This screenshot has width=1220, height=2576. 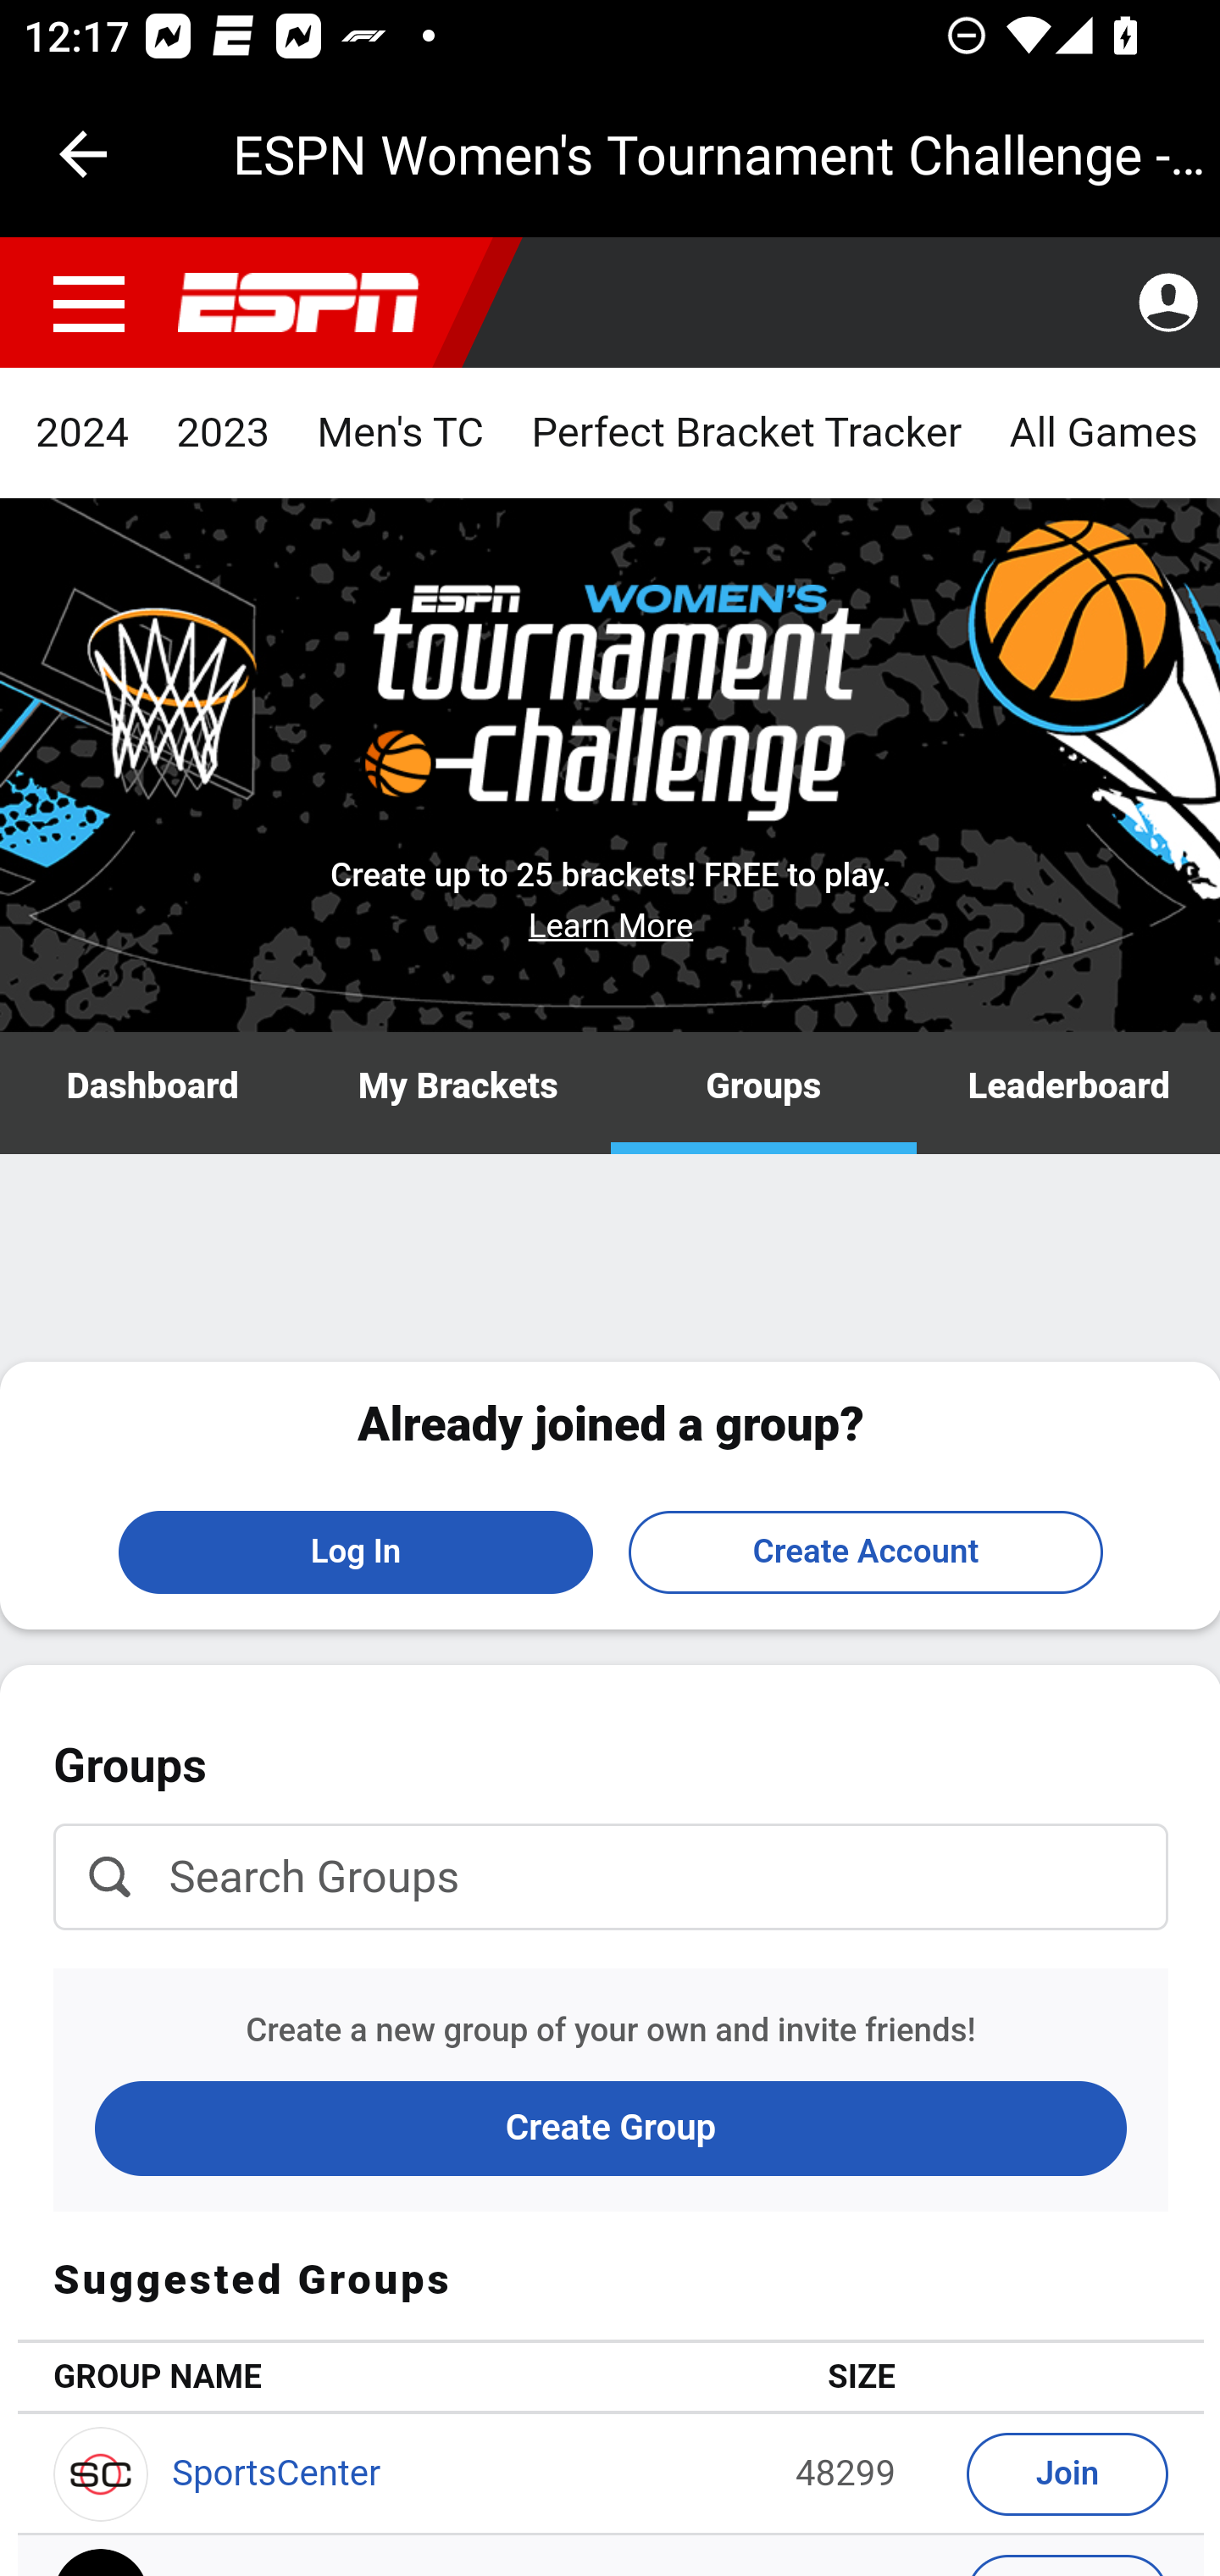 I want to click on Join, so click(x=1068, y=2474).